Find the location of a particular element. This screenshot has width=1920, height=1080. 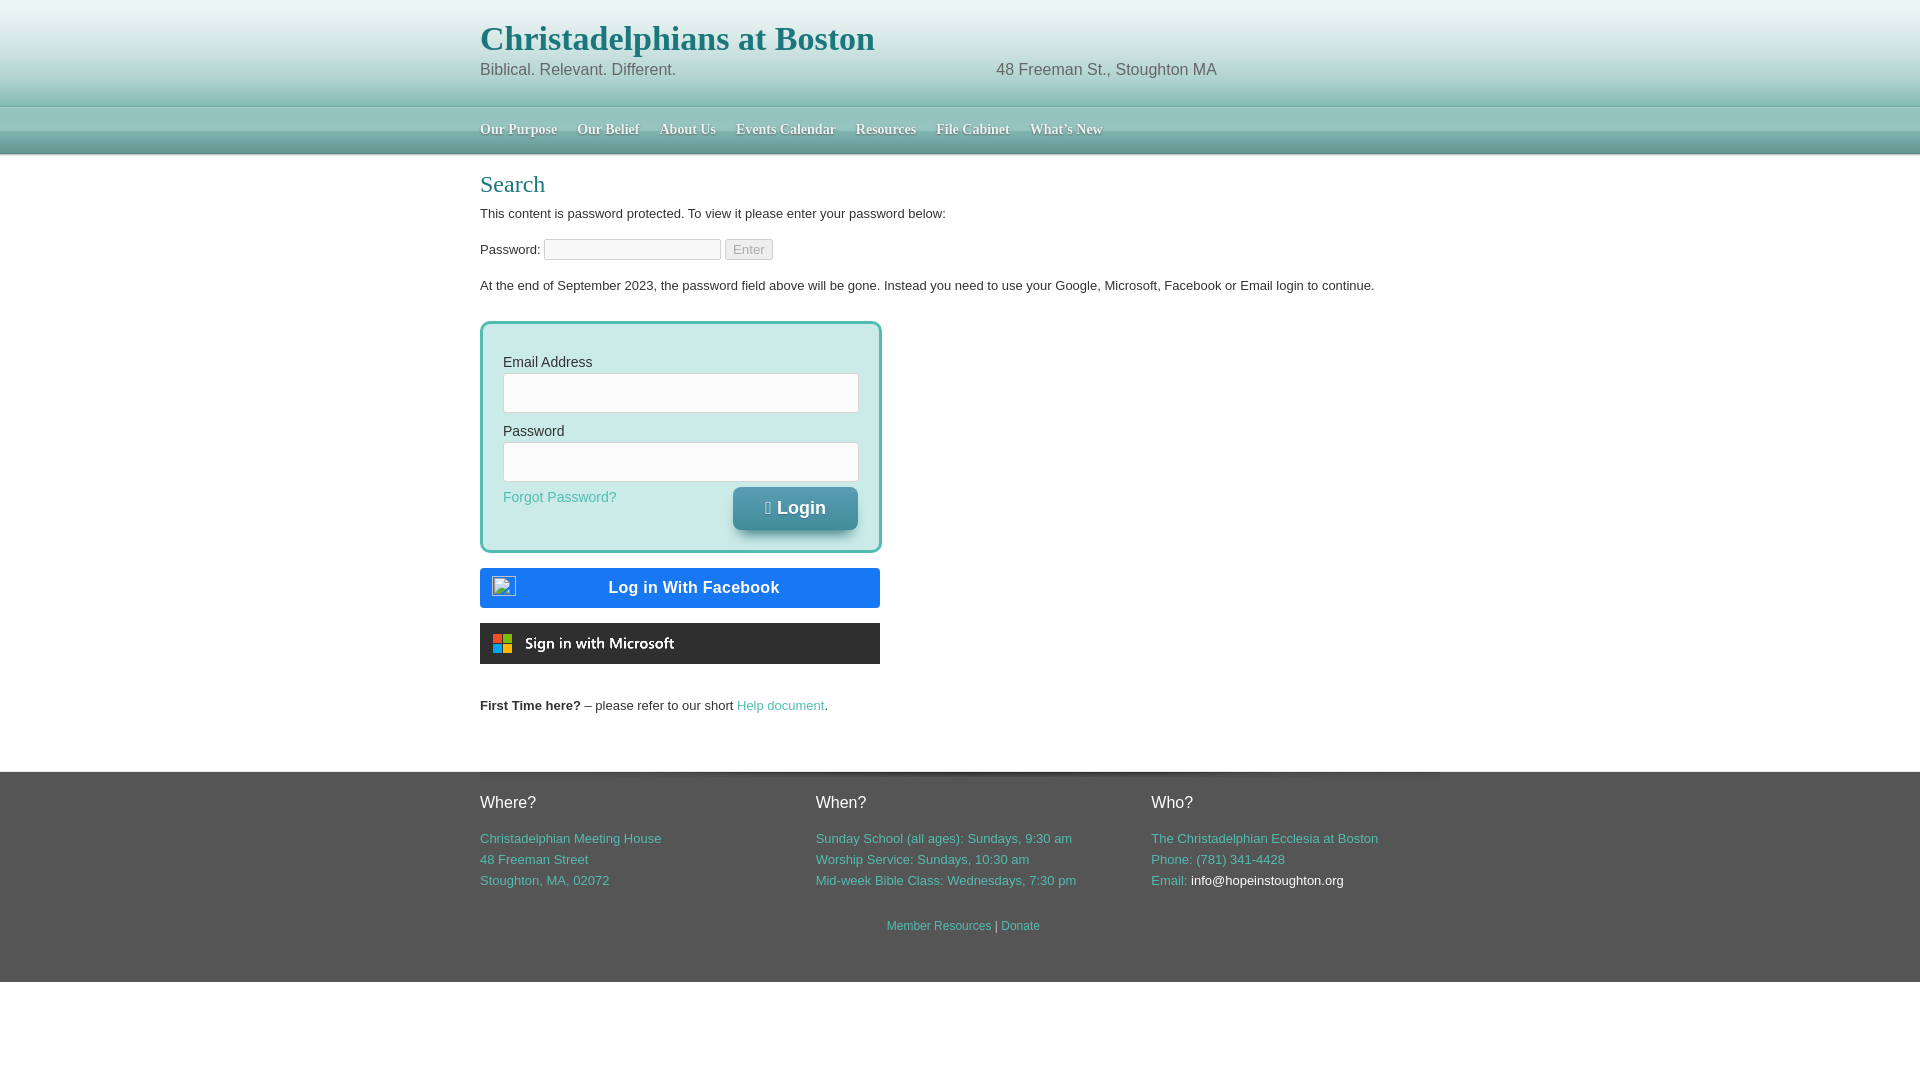

Member Resources is located at coordinates (940, 926).